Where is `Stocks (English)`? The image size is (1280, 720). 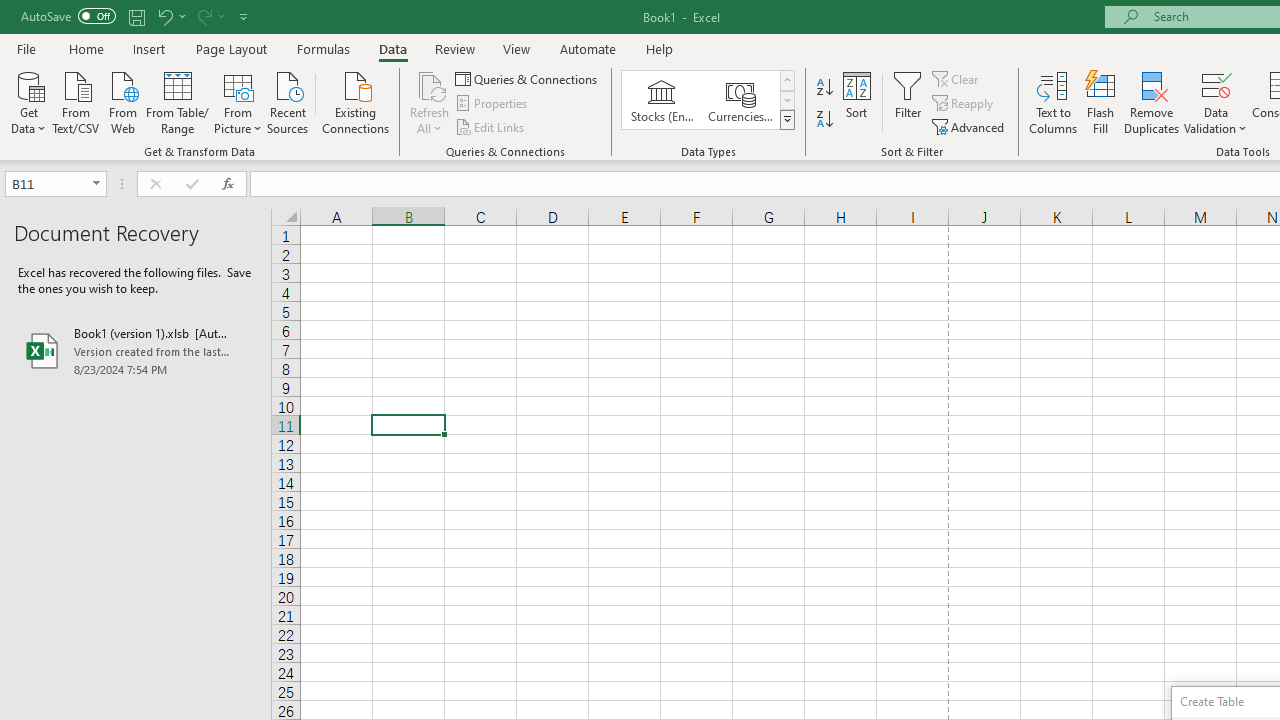
Stocks (English) is located at coordinates (662, 100).